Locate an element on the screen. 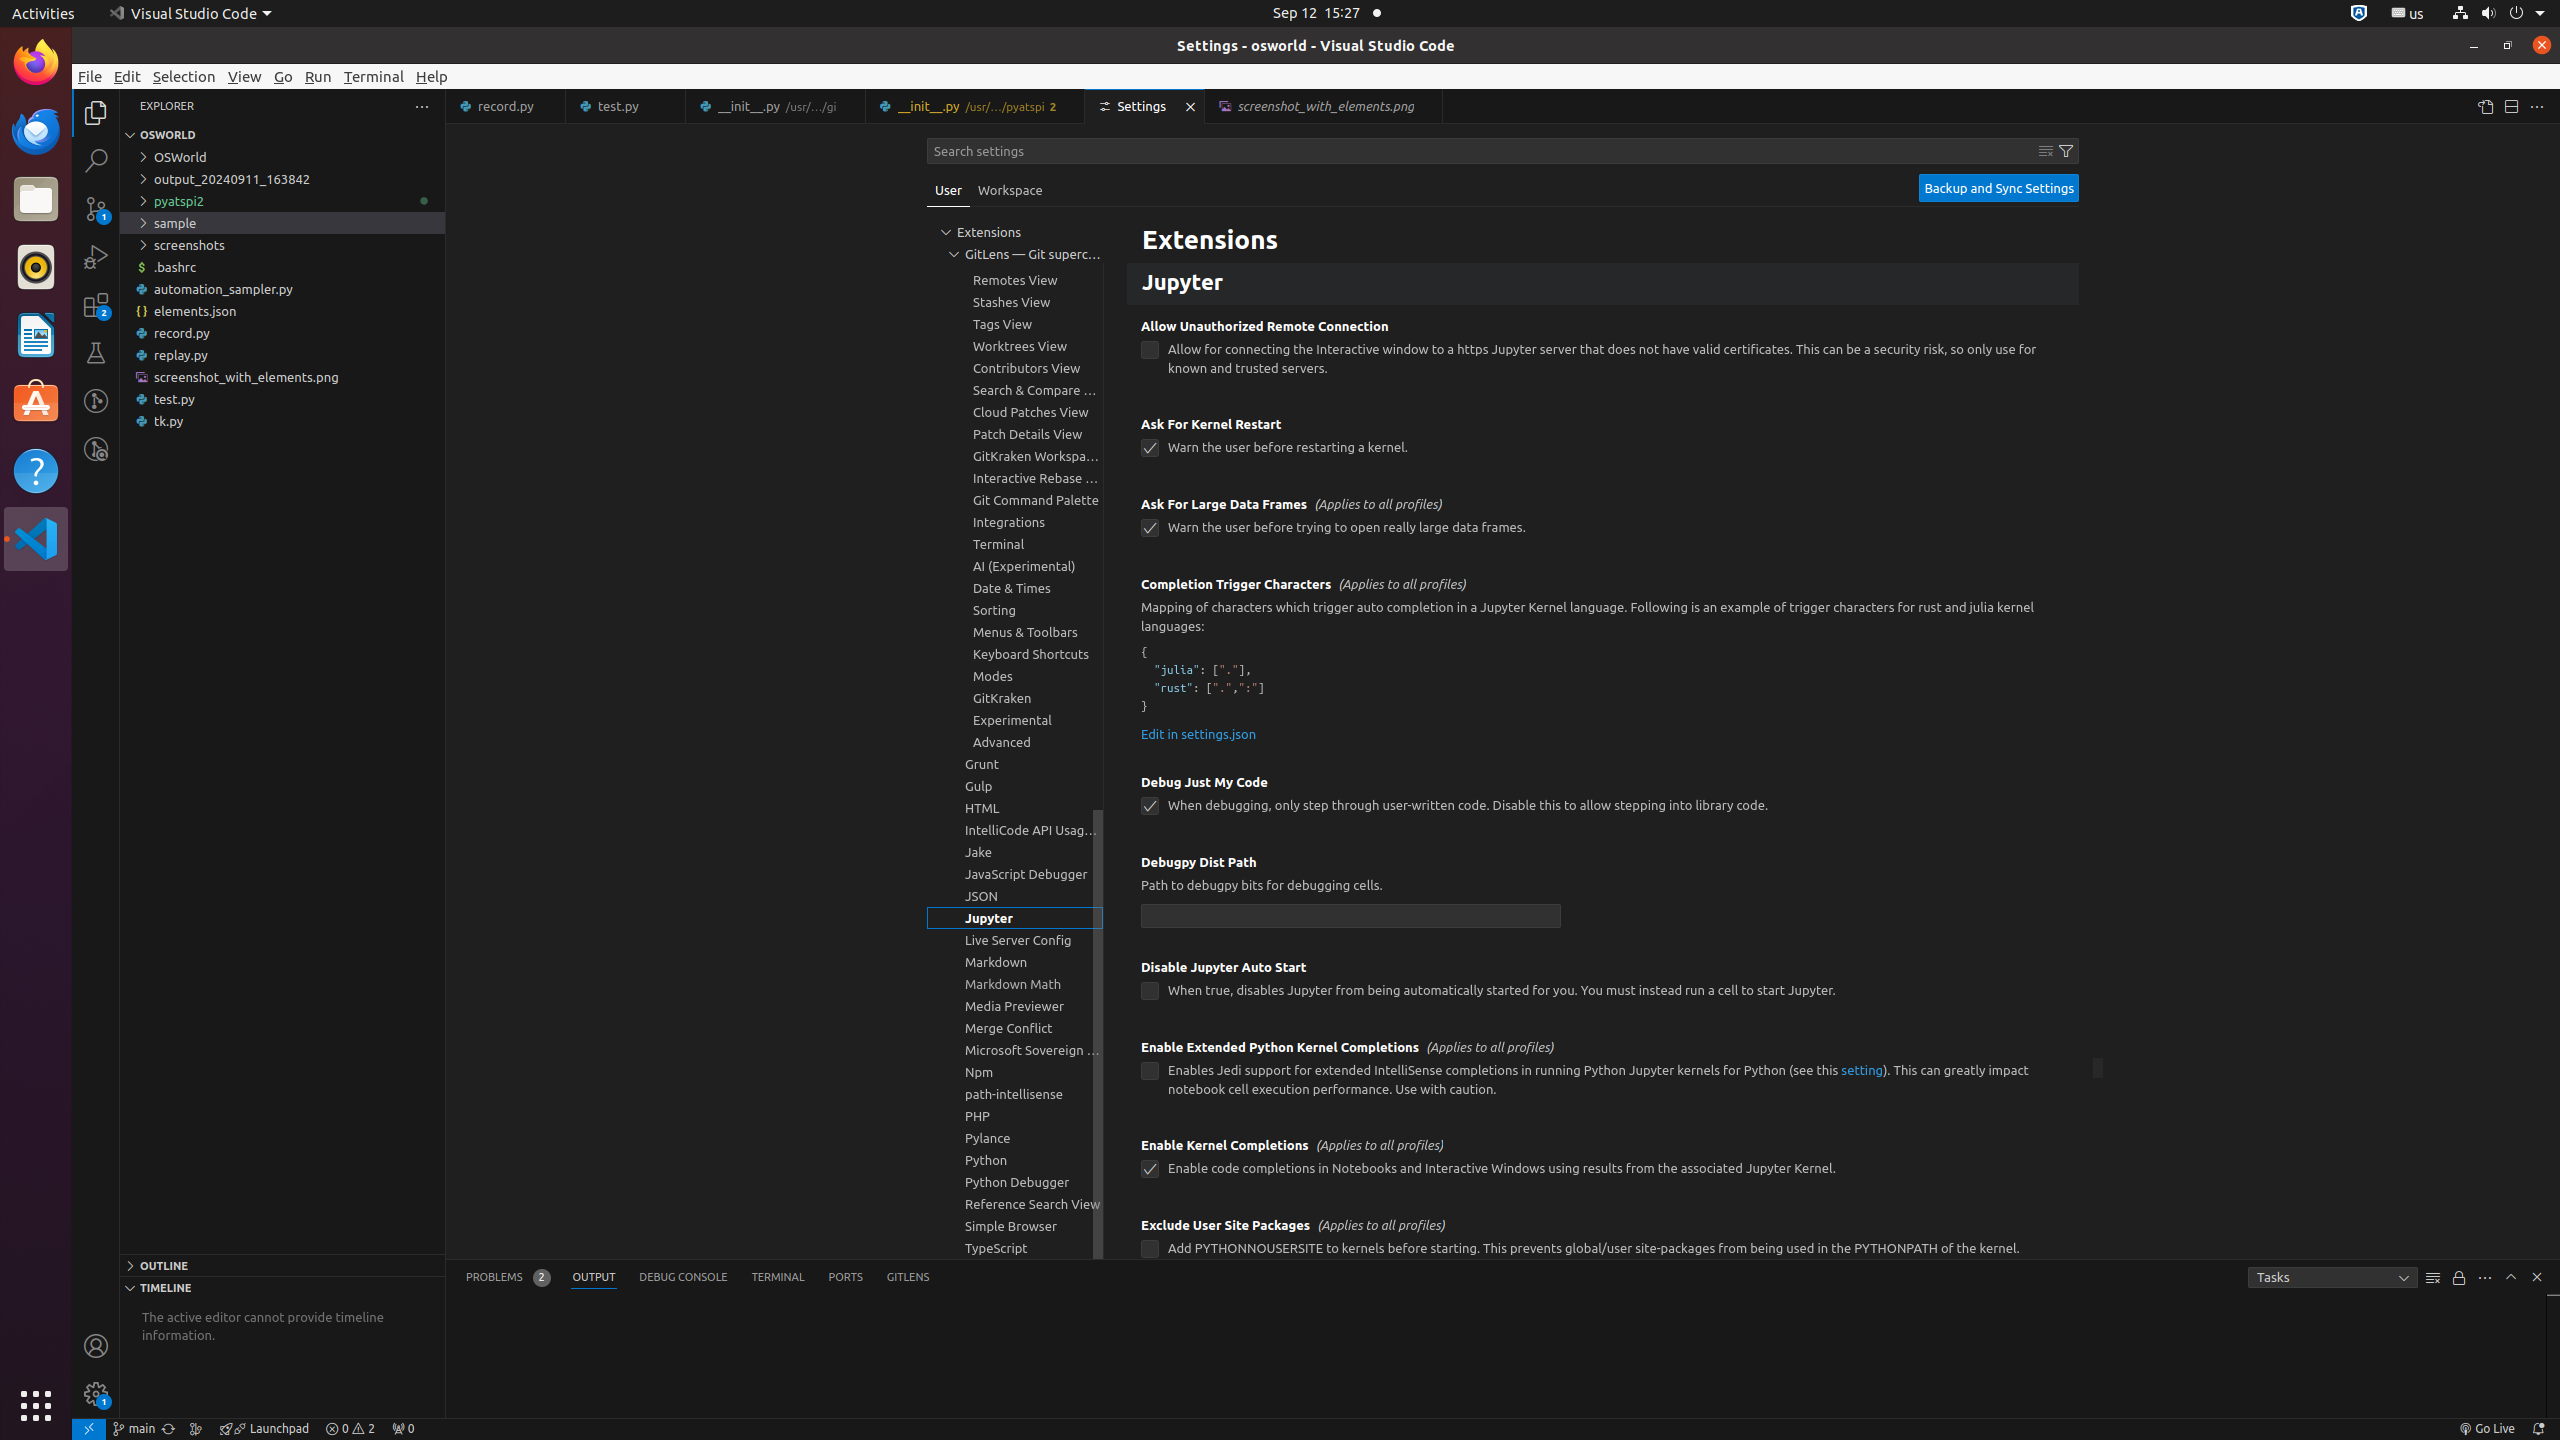 This screenshot has width=2560, height=1440. Terminal (Ctrl+`) is located at coordinates (778, 1278).